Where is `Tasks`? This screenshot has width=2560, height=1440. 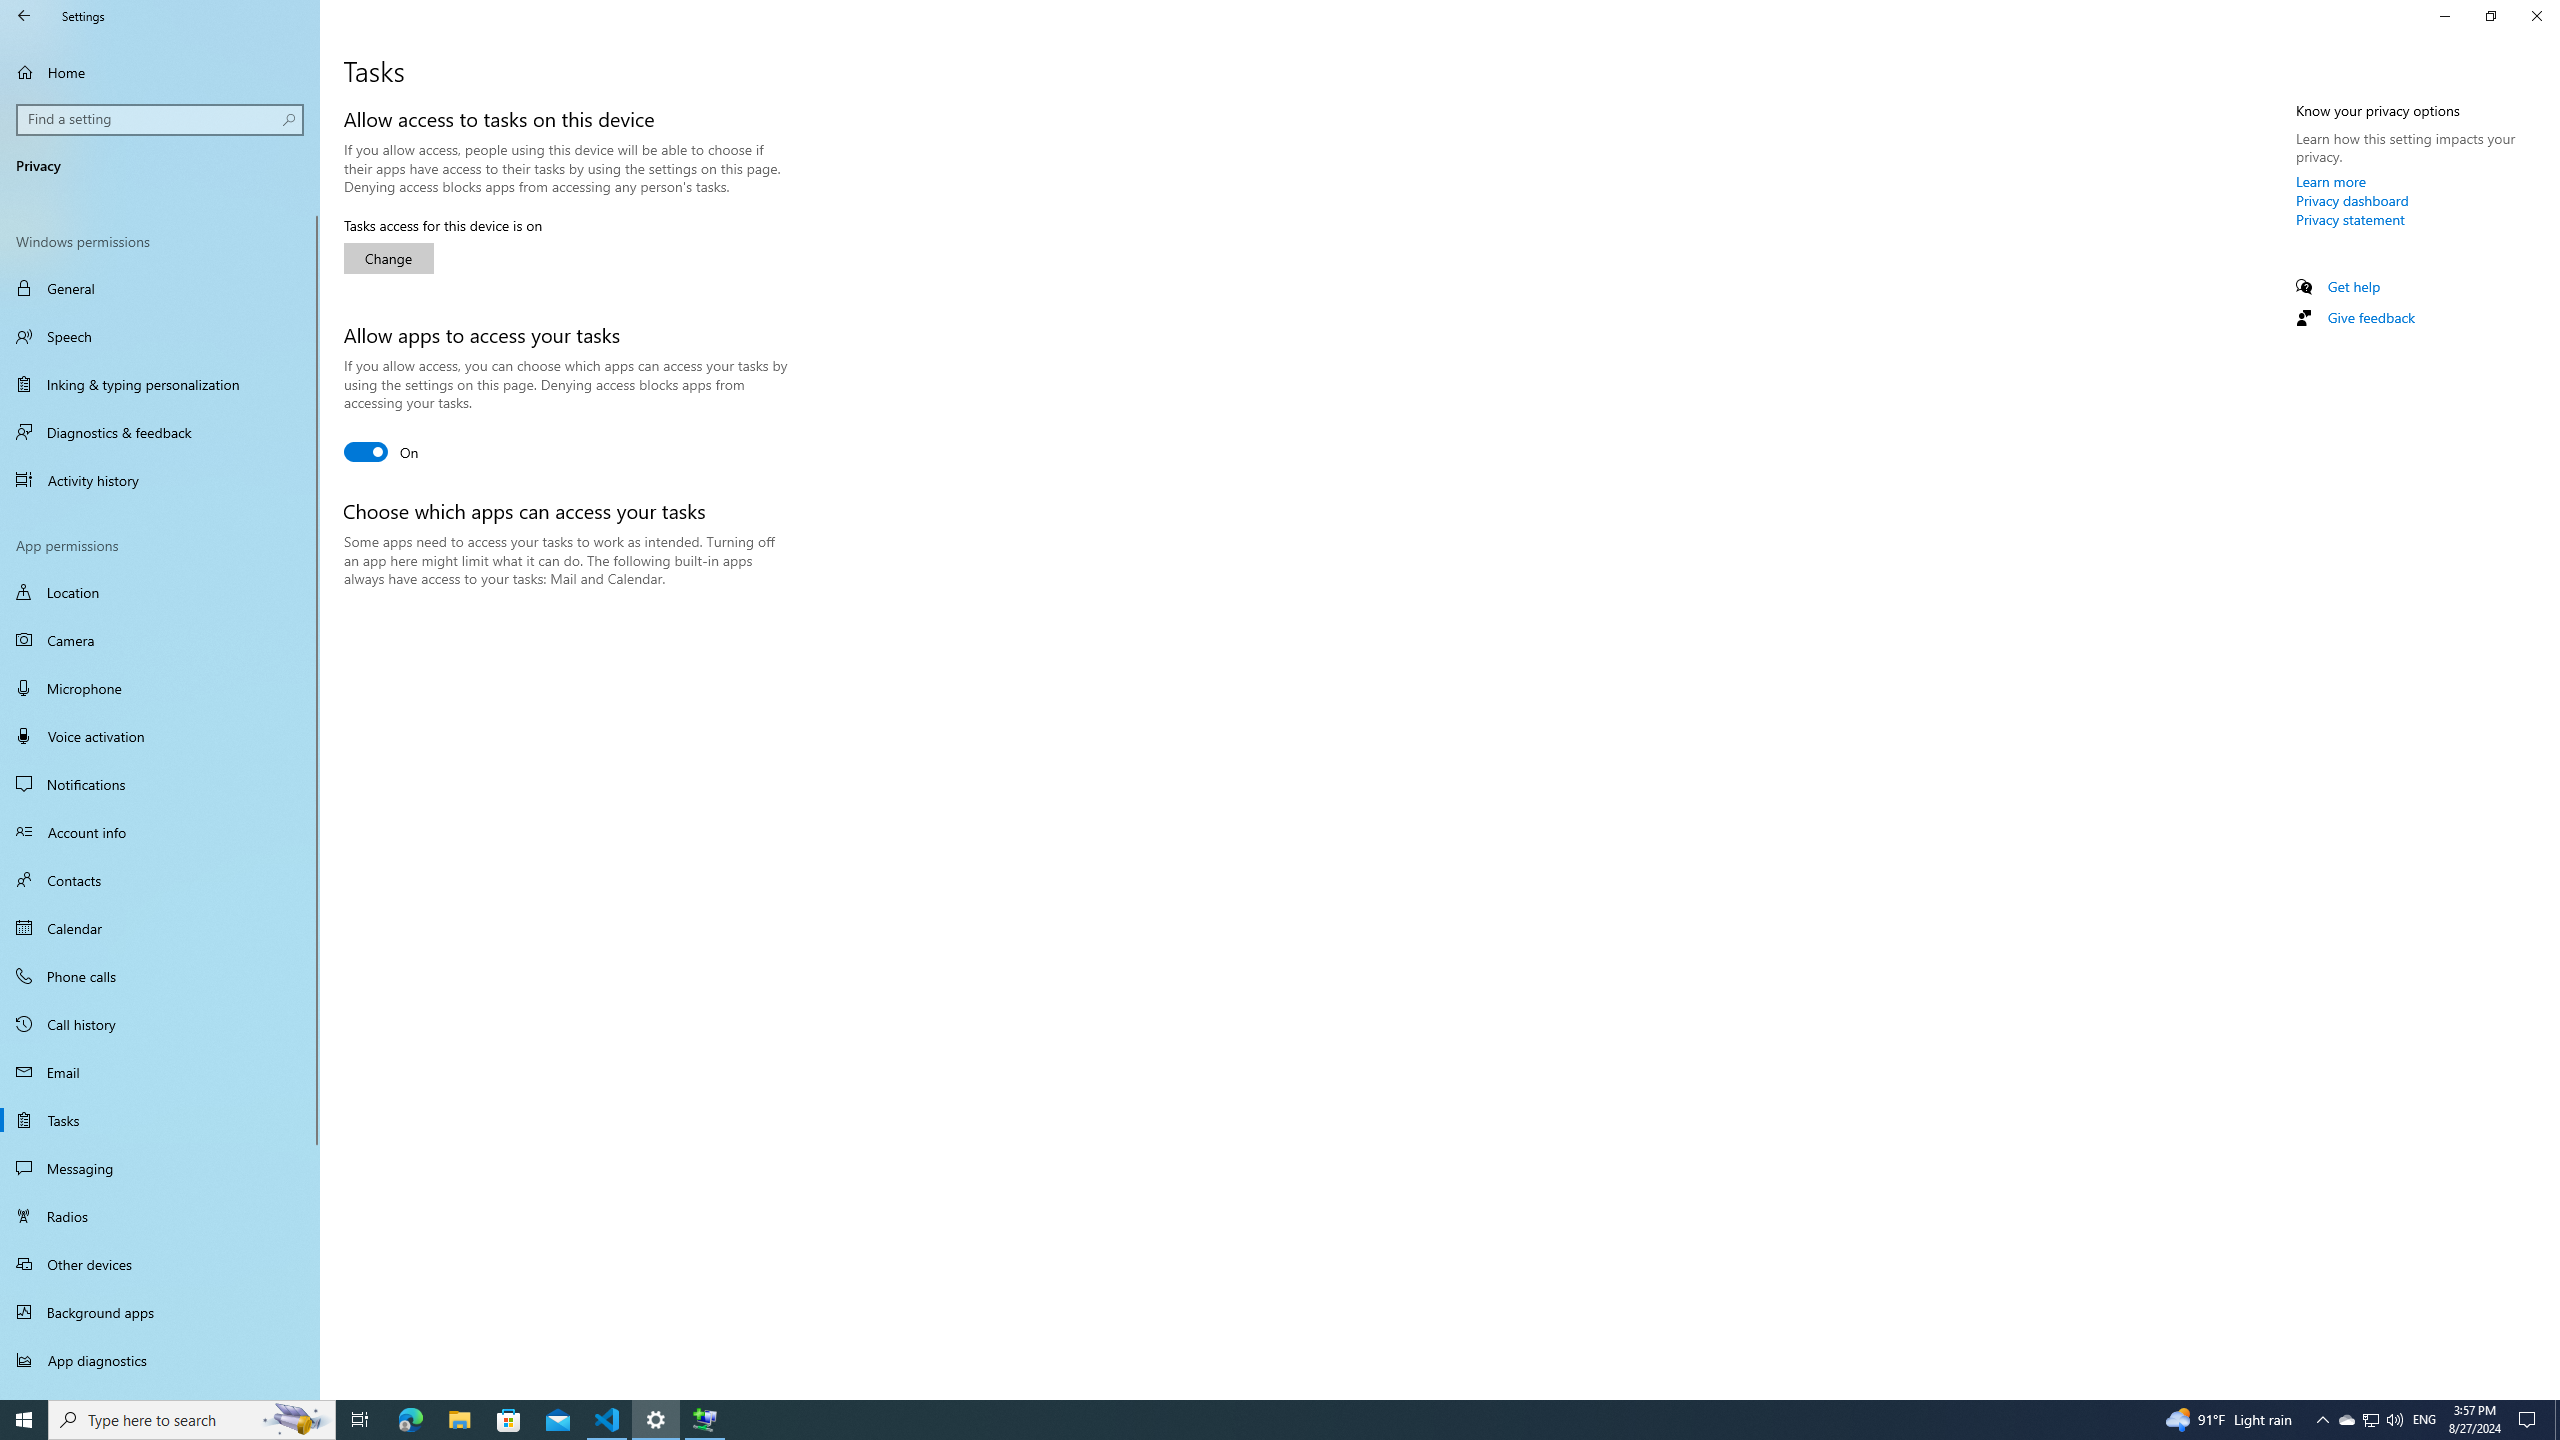 Tasks is located at coordinates (160, 1119).